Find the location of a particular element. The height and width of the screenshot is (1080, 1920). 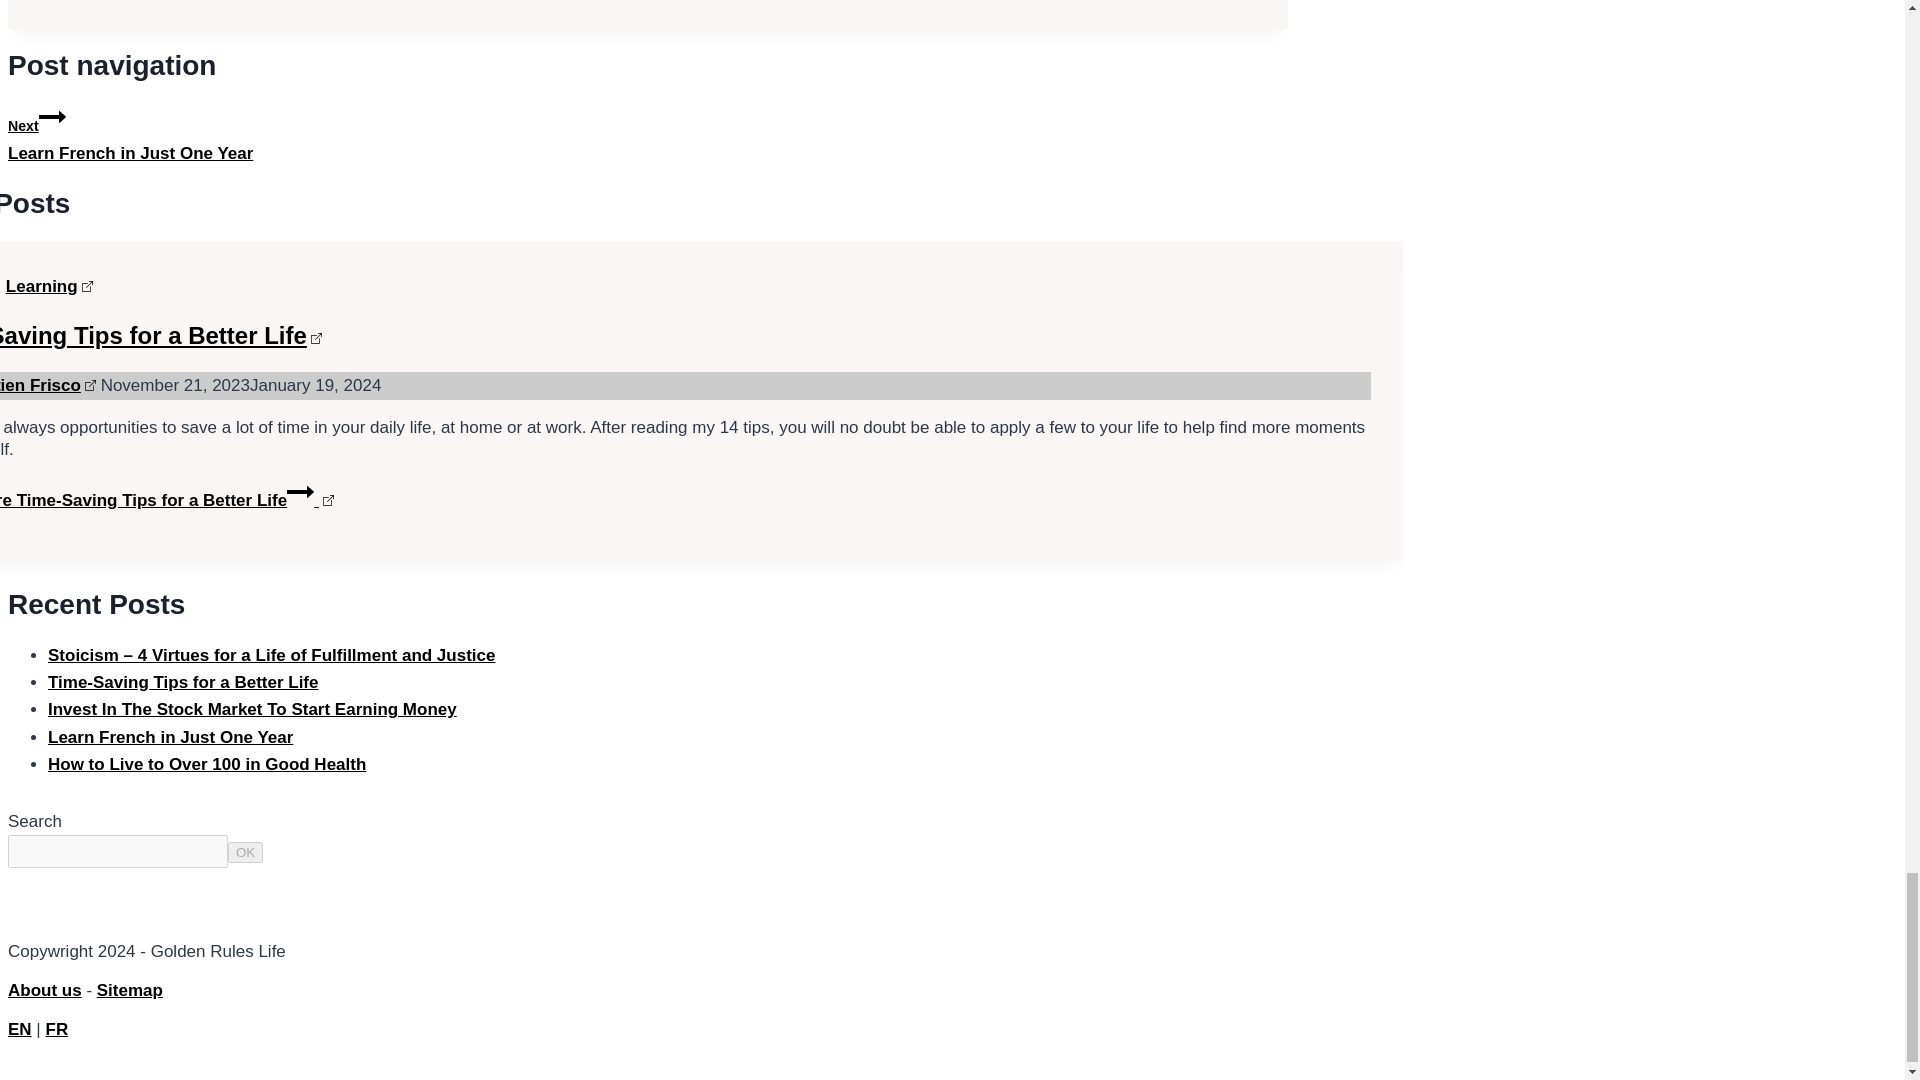

How to Live to Over 100 in Good Health is located at coordinates (207, 764).